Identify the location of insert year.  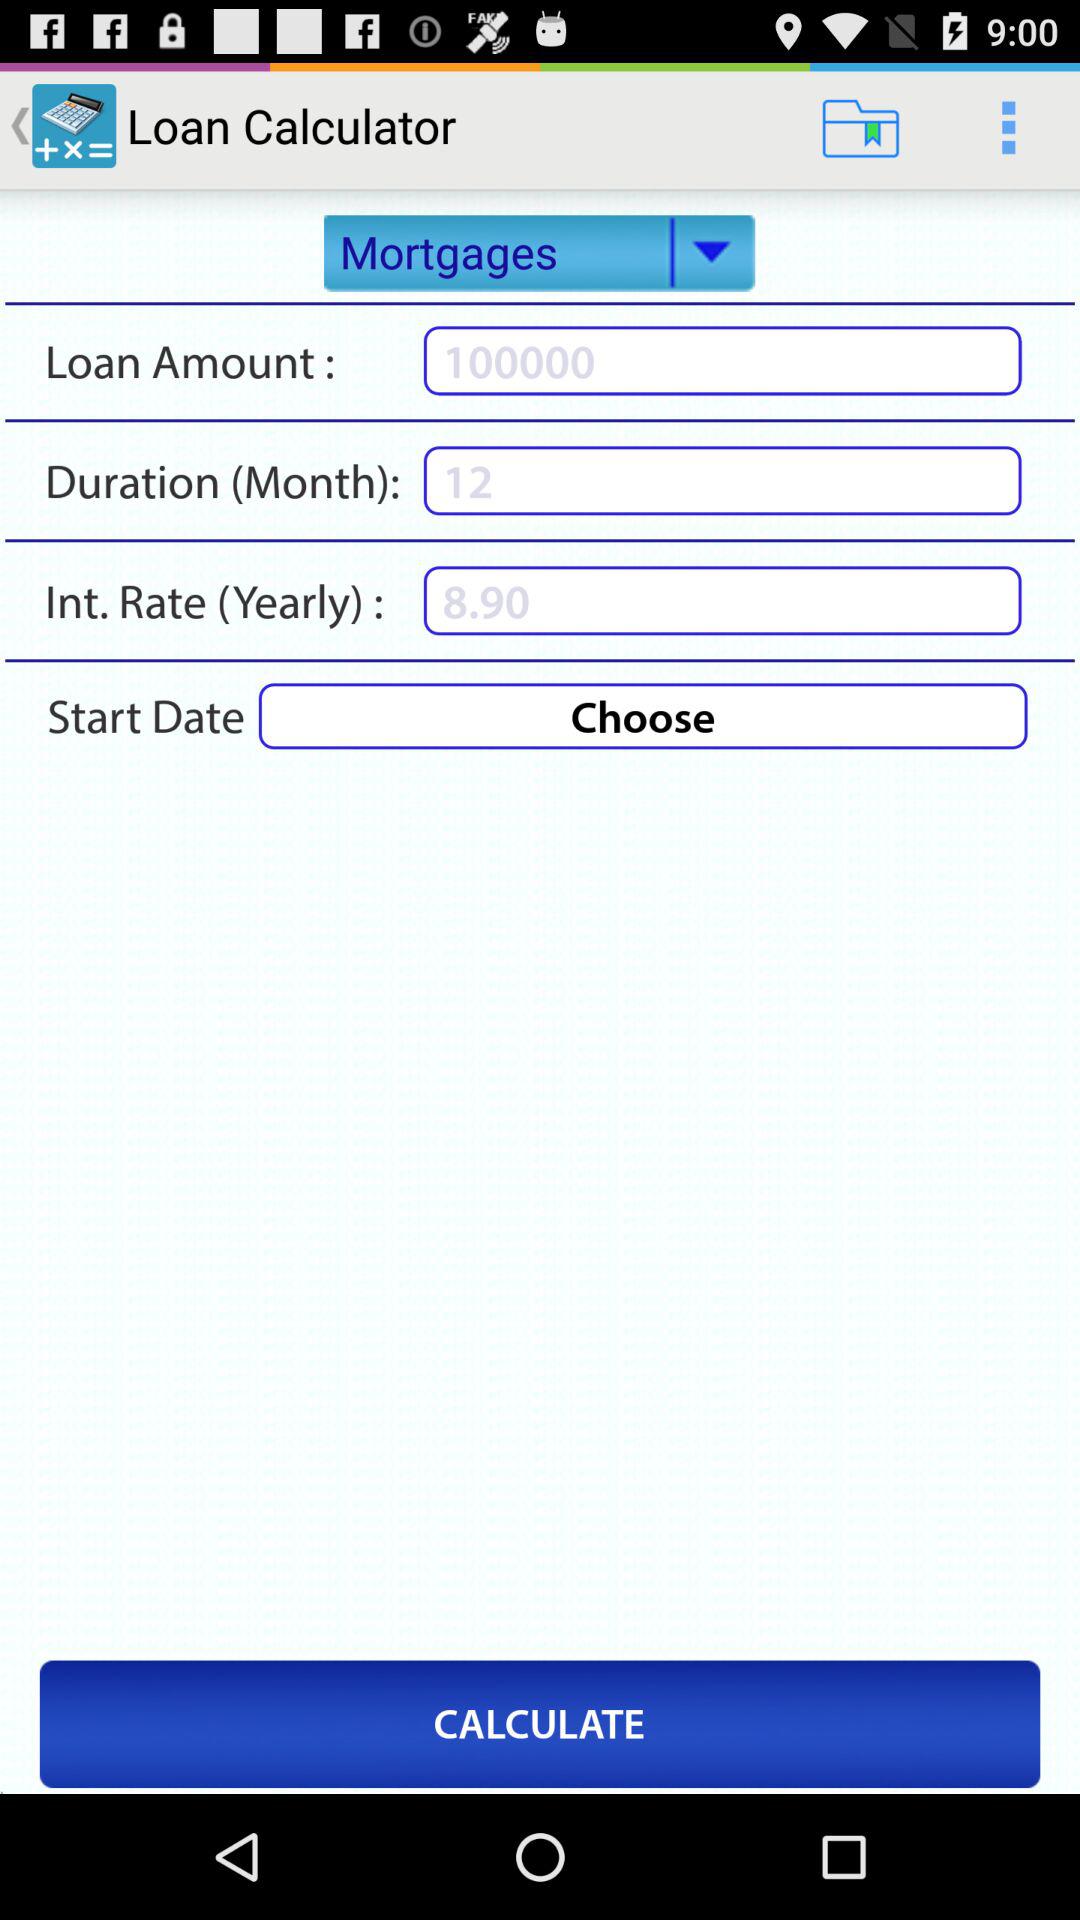
(722, 600).